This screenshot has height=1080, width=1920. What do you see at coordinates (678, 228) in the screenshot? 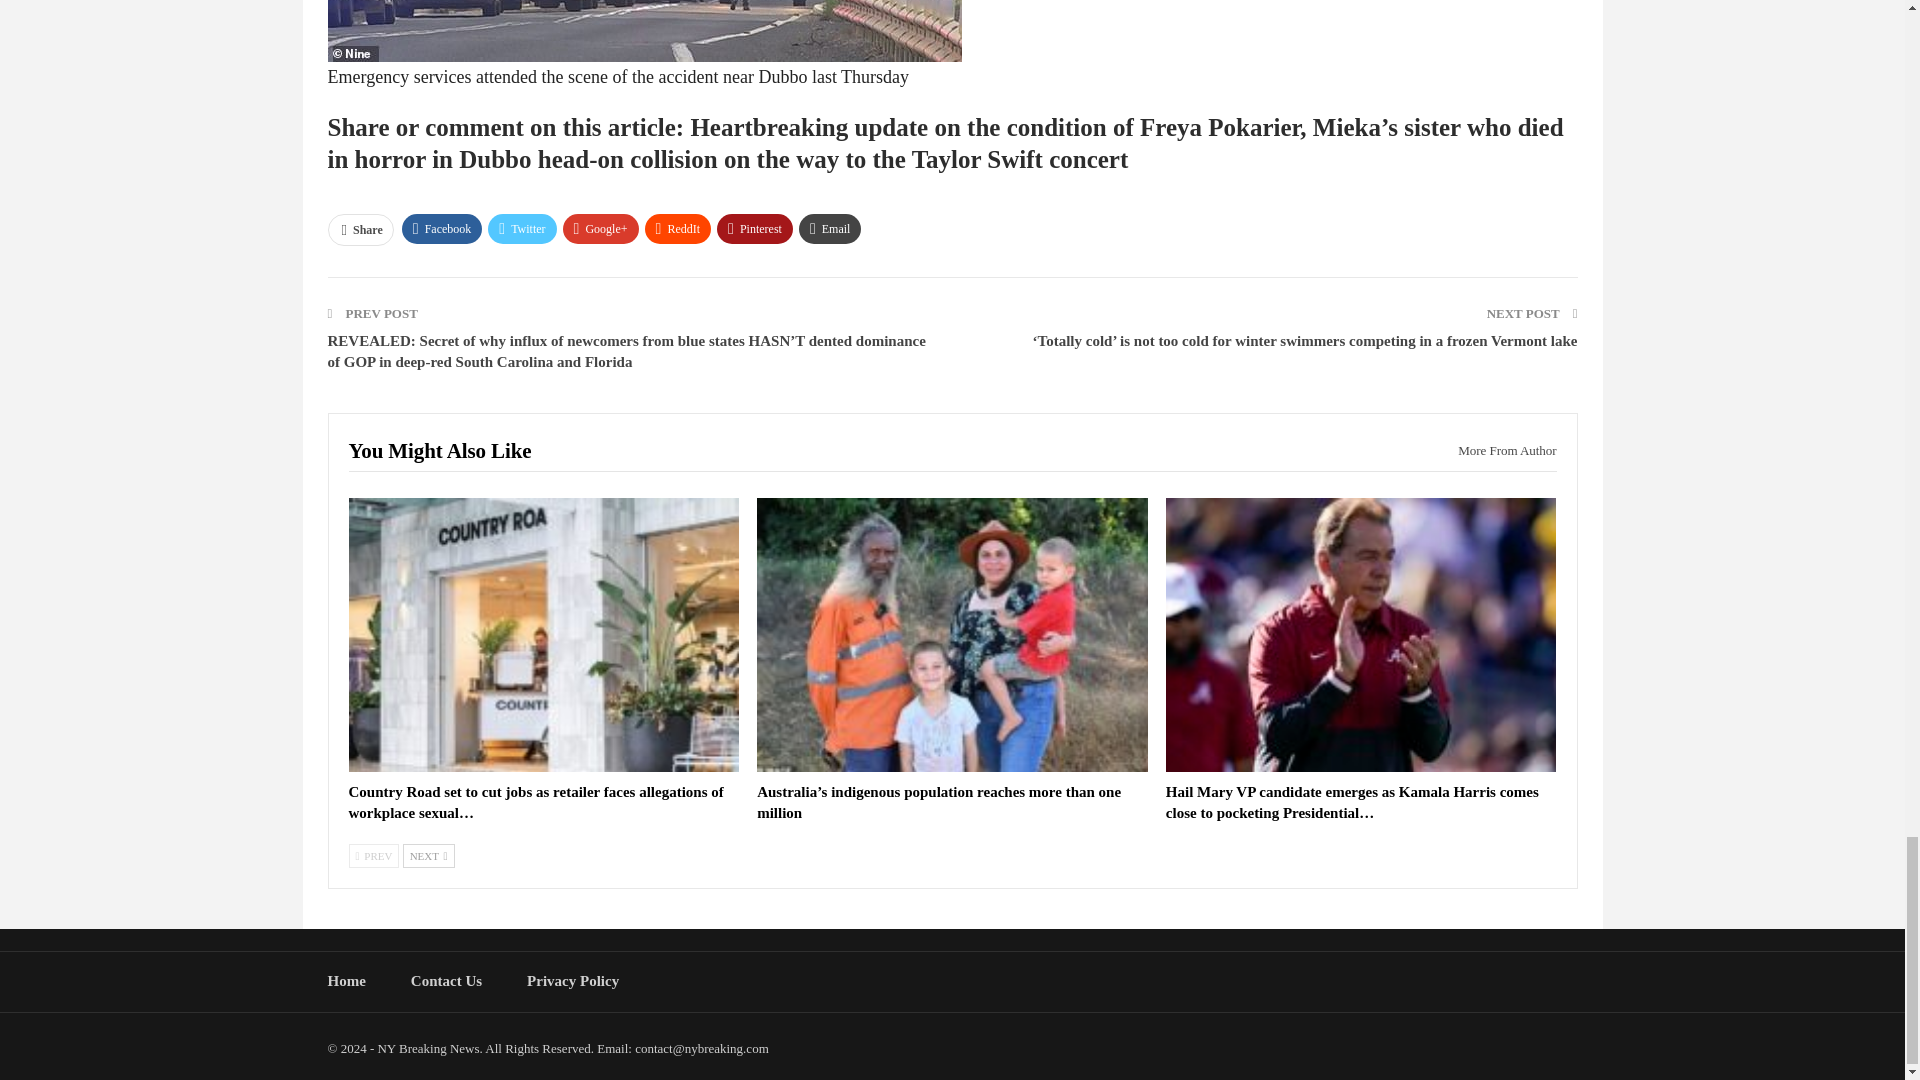
I see `ReddIt` at bounding box center [678, 228].